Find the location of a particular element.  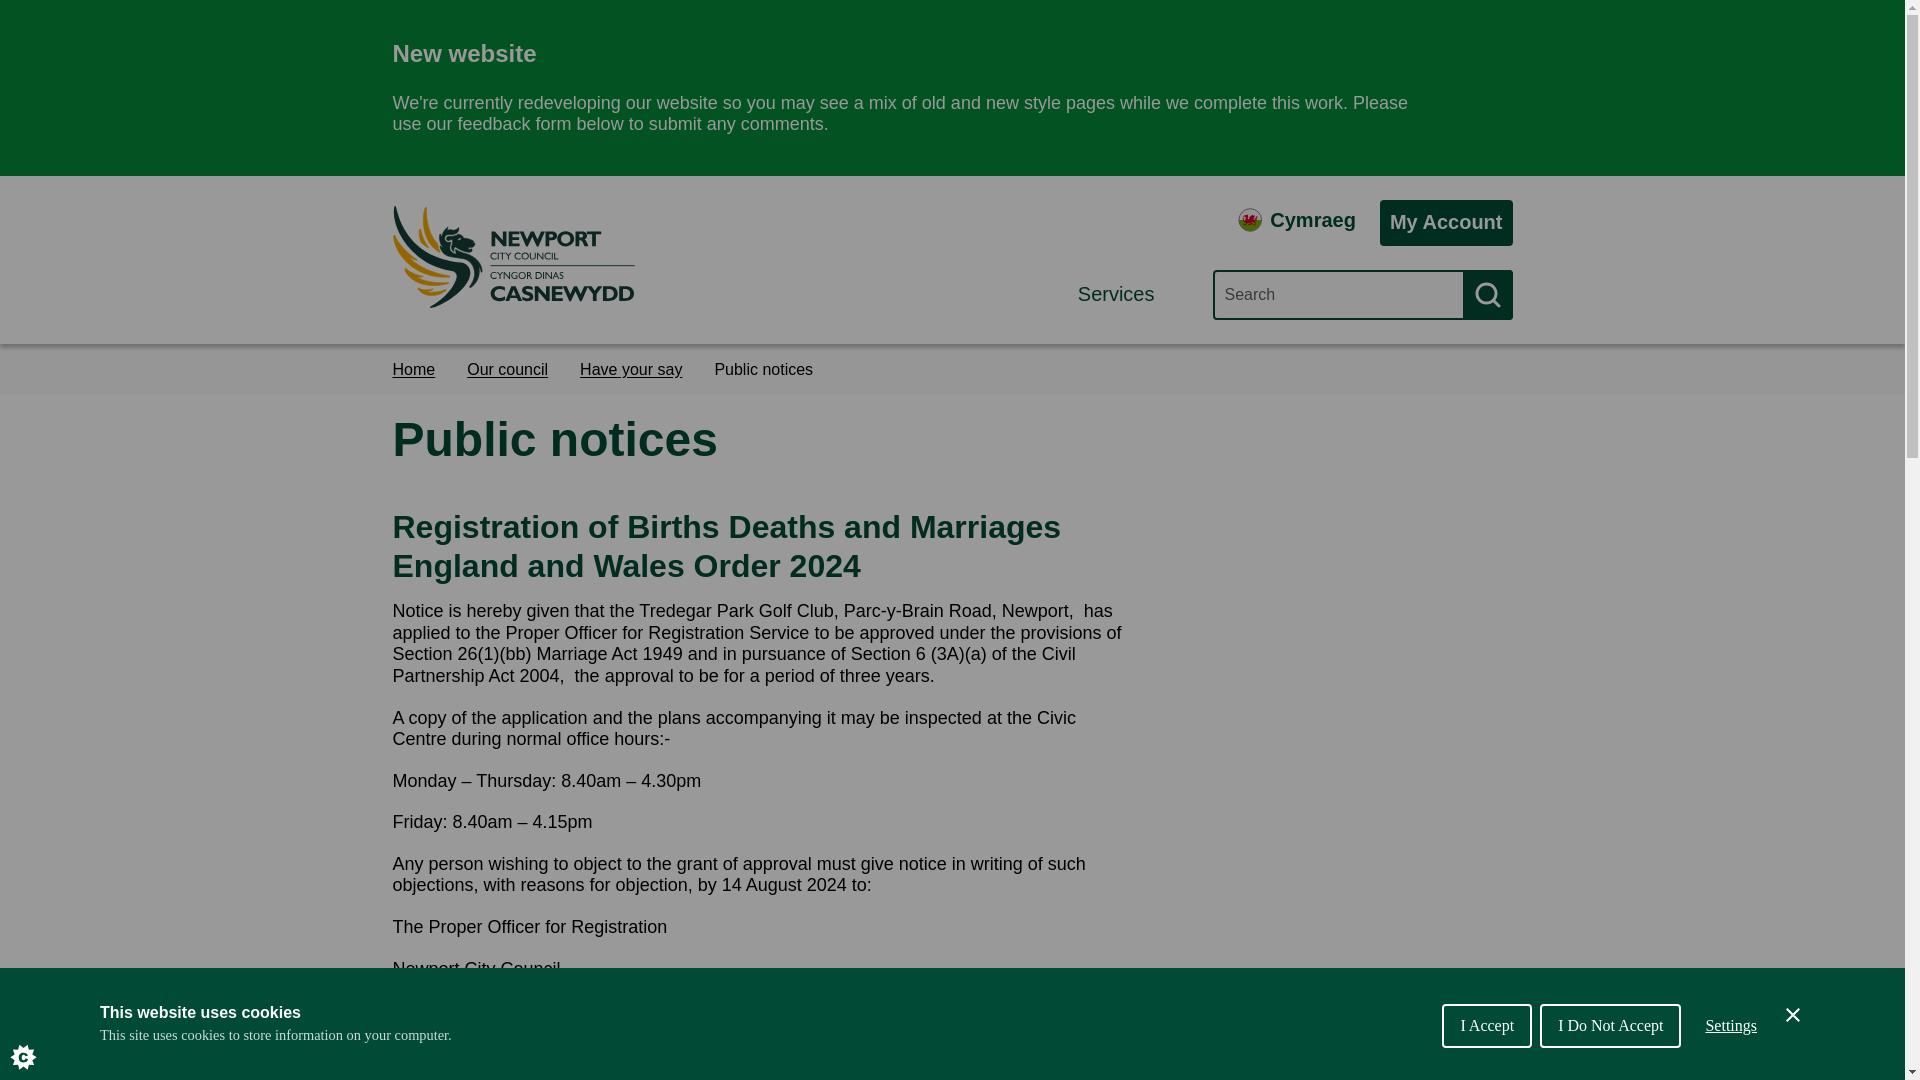

Settings is located at coordinates (1730, 1048).